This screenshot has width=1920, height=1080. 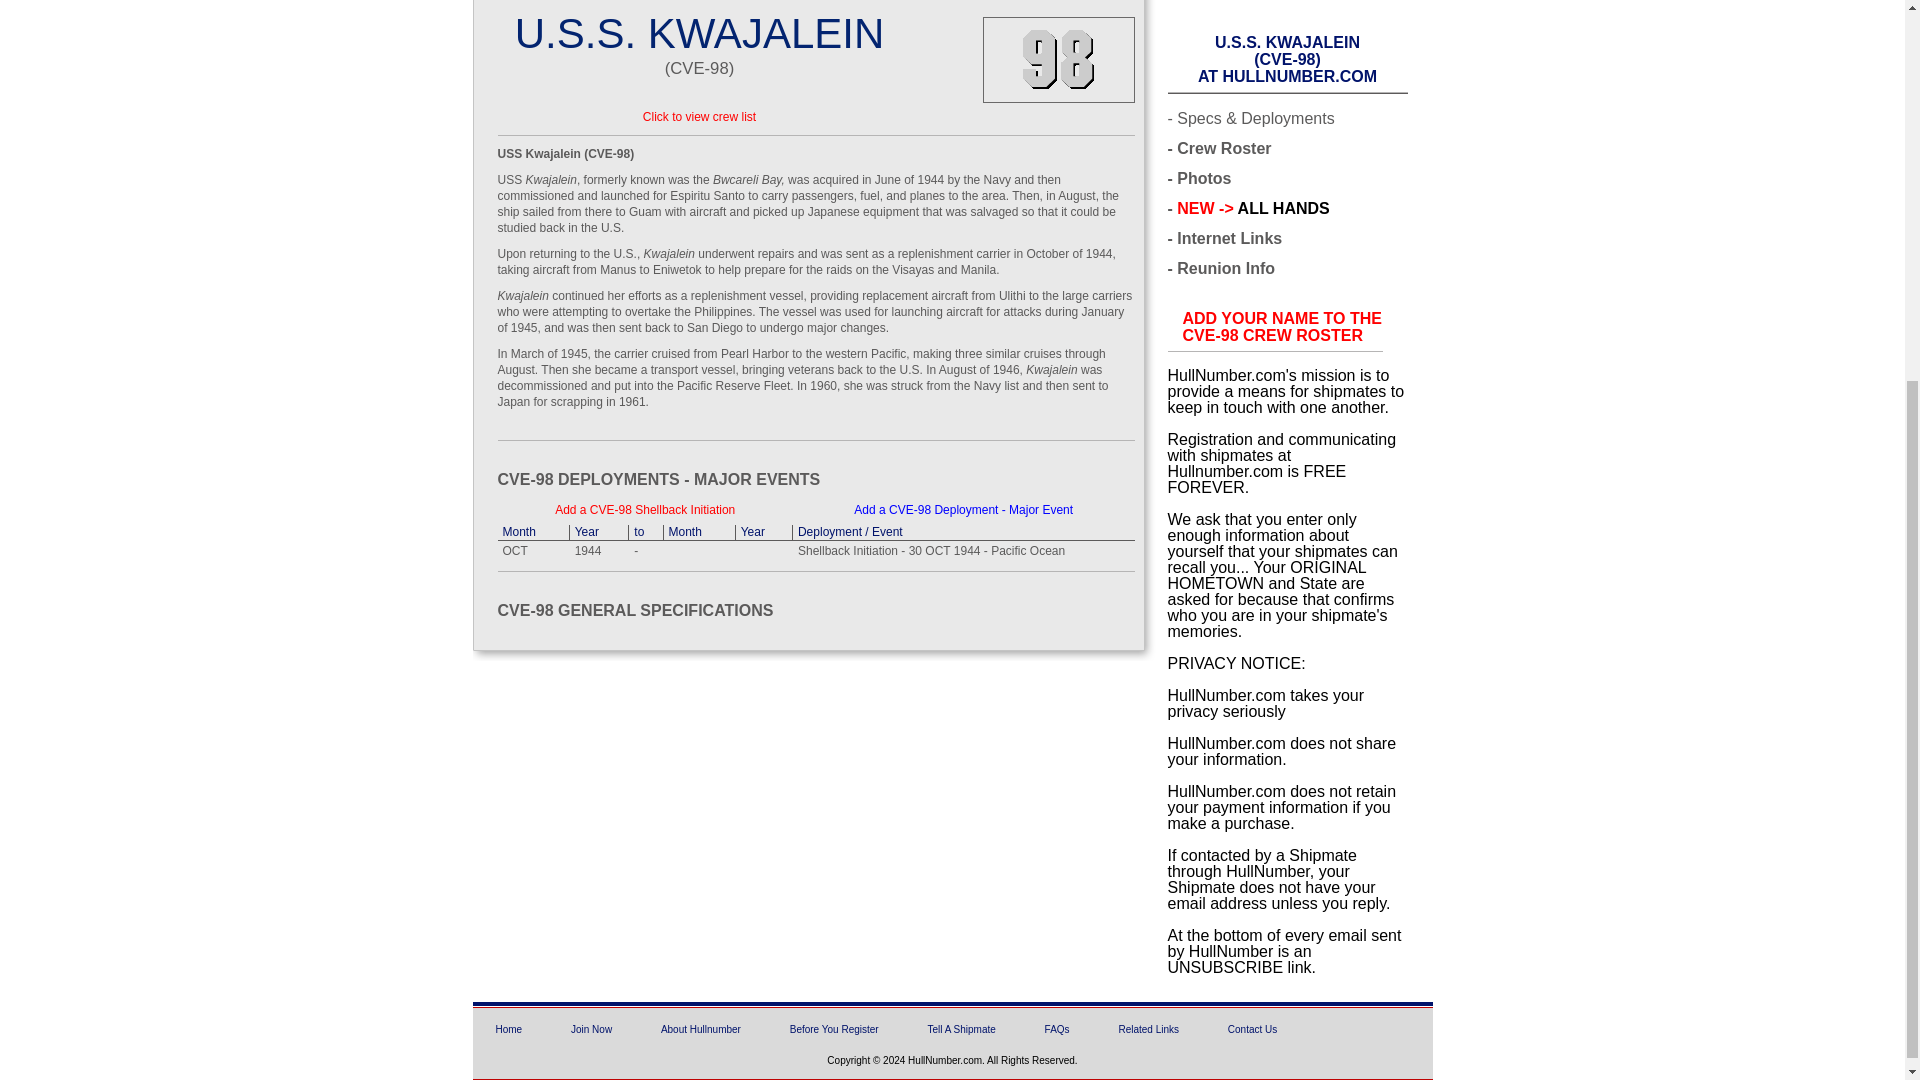 What do you see at coordinates (960, 1028) in the screenshot?
I see `Tell A Shipmate` at bounding box center [960, 1028].